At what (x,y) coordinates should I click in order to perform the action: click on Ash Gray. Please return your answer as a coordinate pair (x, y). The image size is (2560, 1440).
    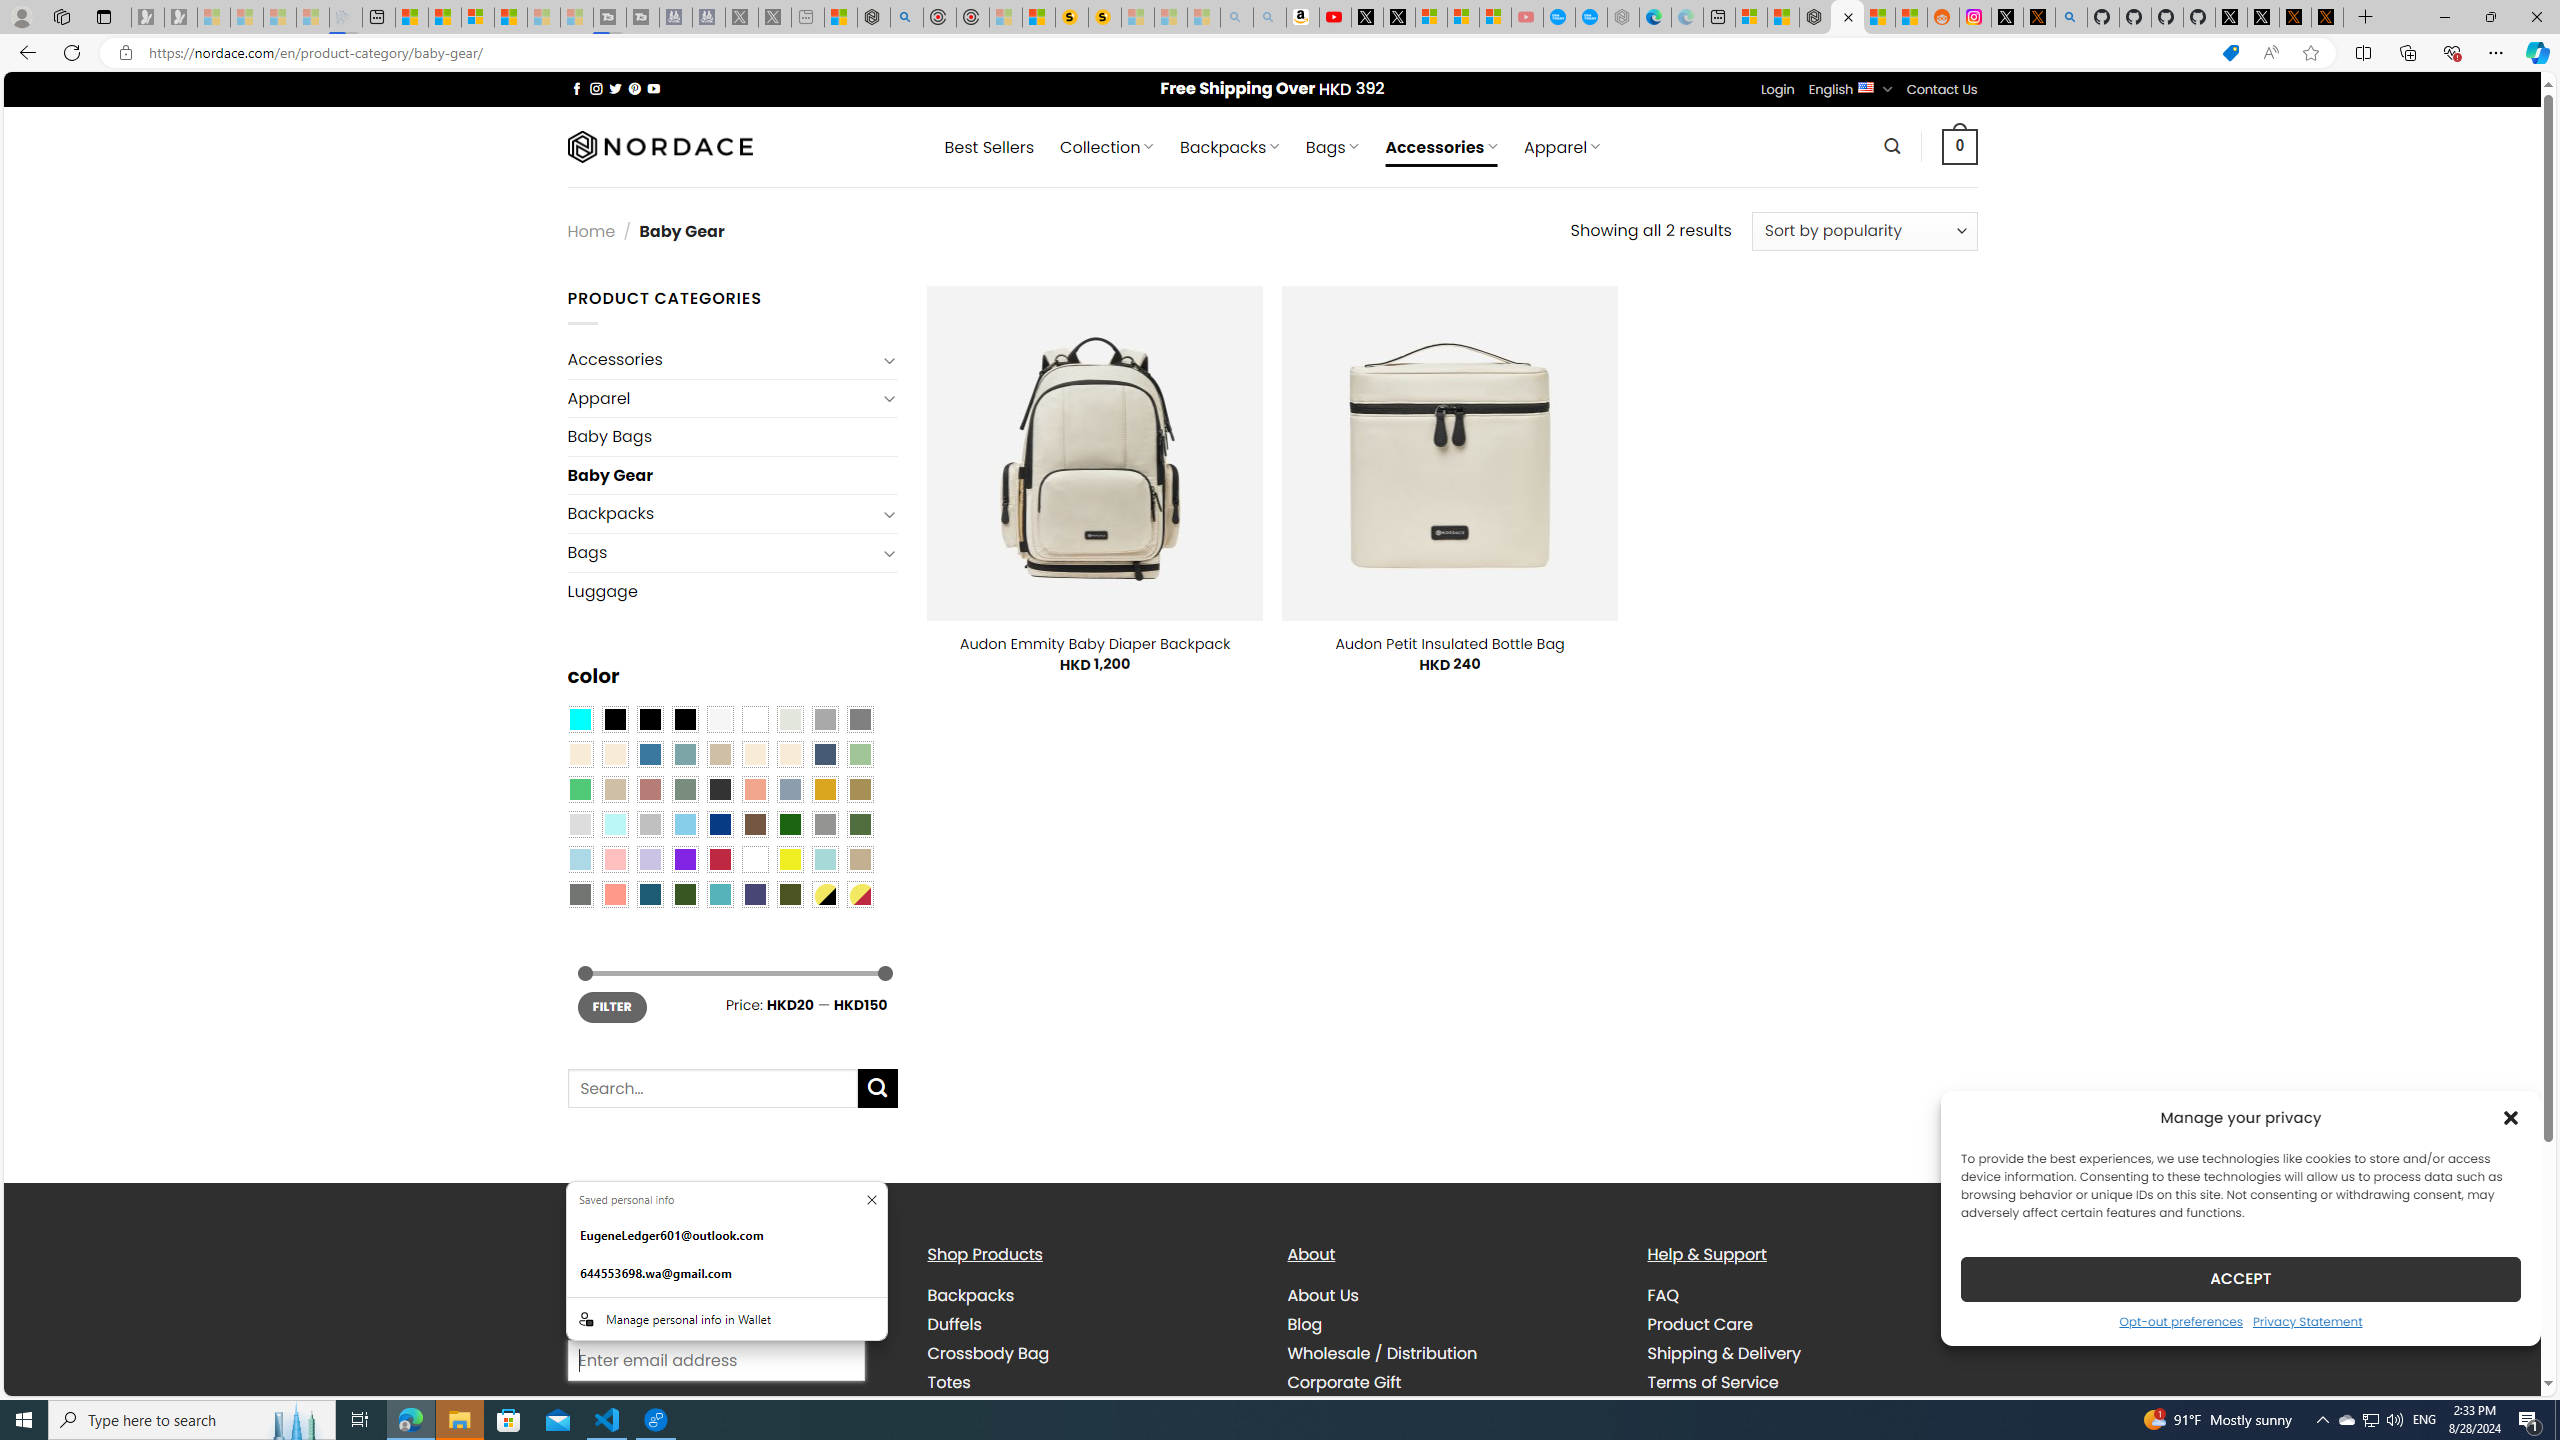
    Looking at the image, I should click on (790, 718).